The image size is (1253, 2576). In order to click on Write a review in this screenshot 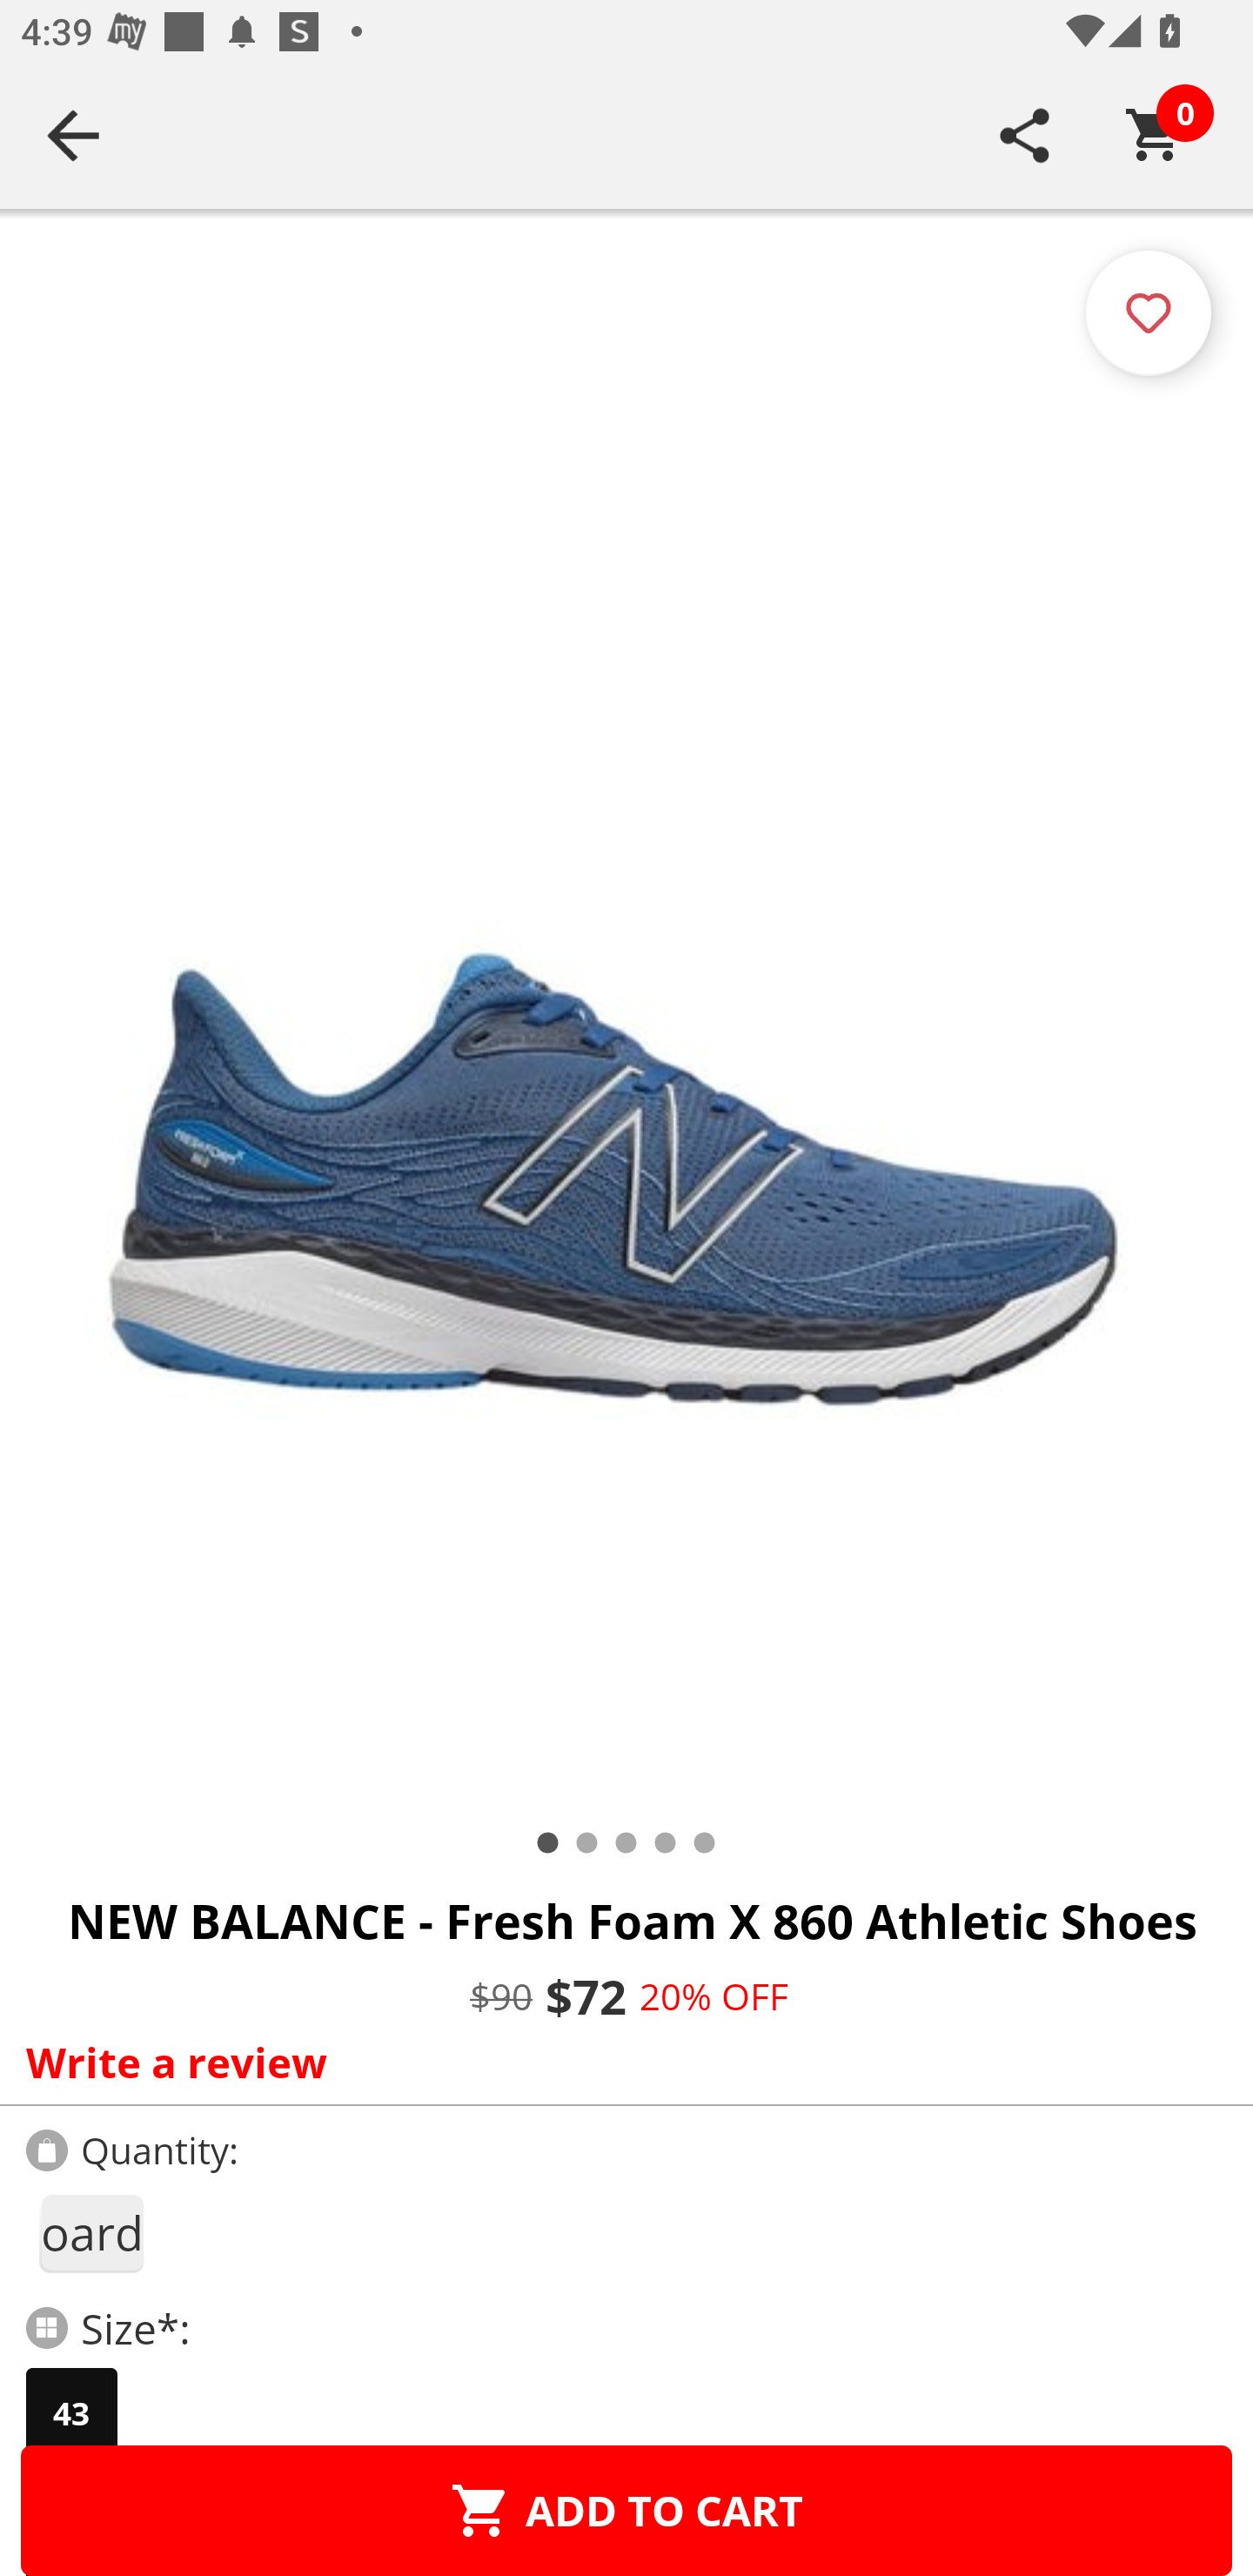, I will do `click(620, 2062)`.